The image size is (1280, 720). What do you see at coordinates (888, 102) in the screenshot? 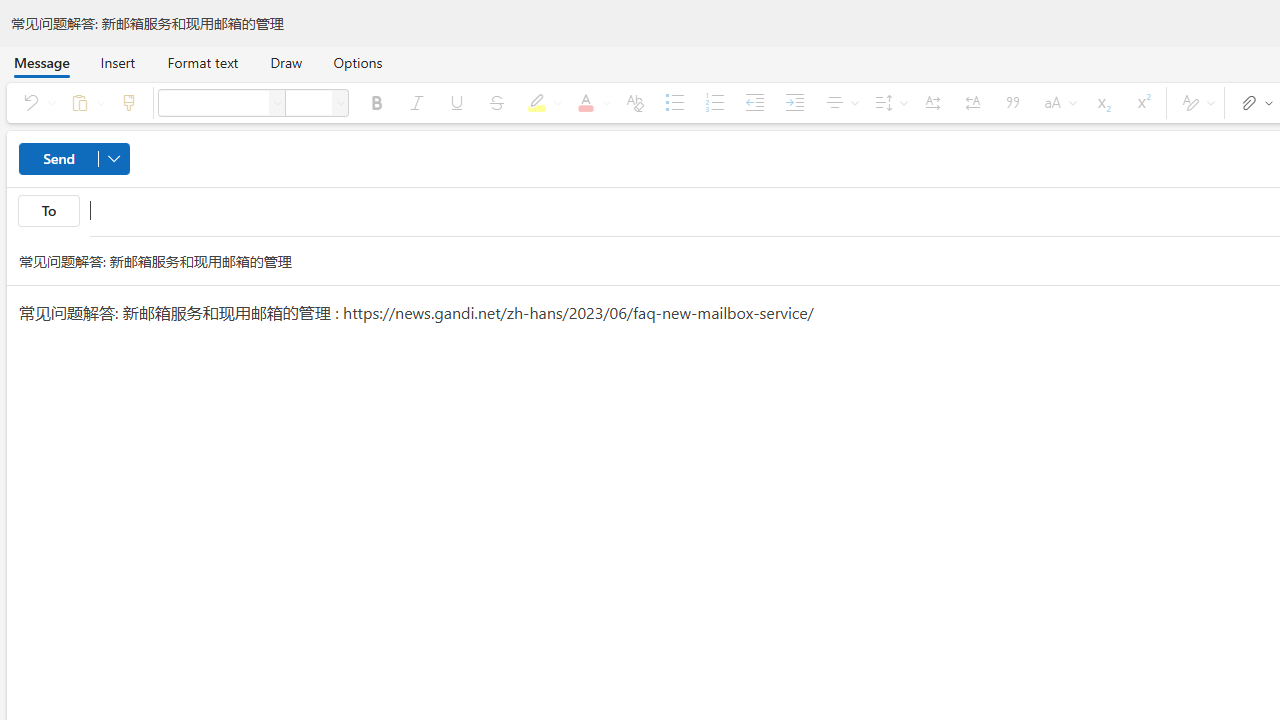
I see `Spacing` at bounding box center [888, 102].